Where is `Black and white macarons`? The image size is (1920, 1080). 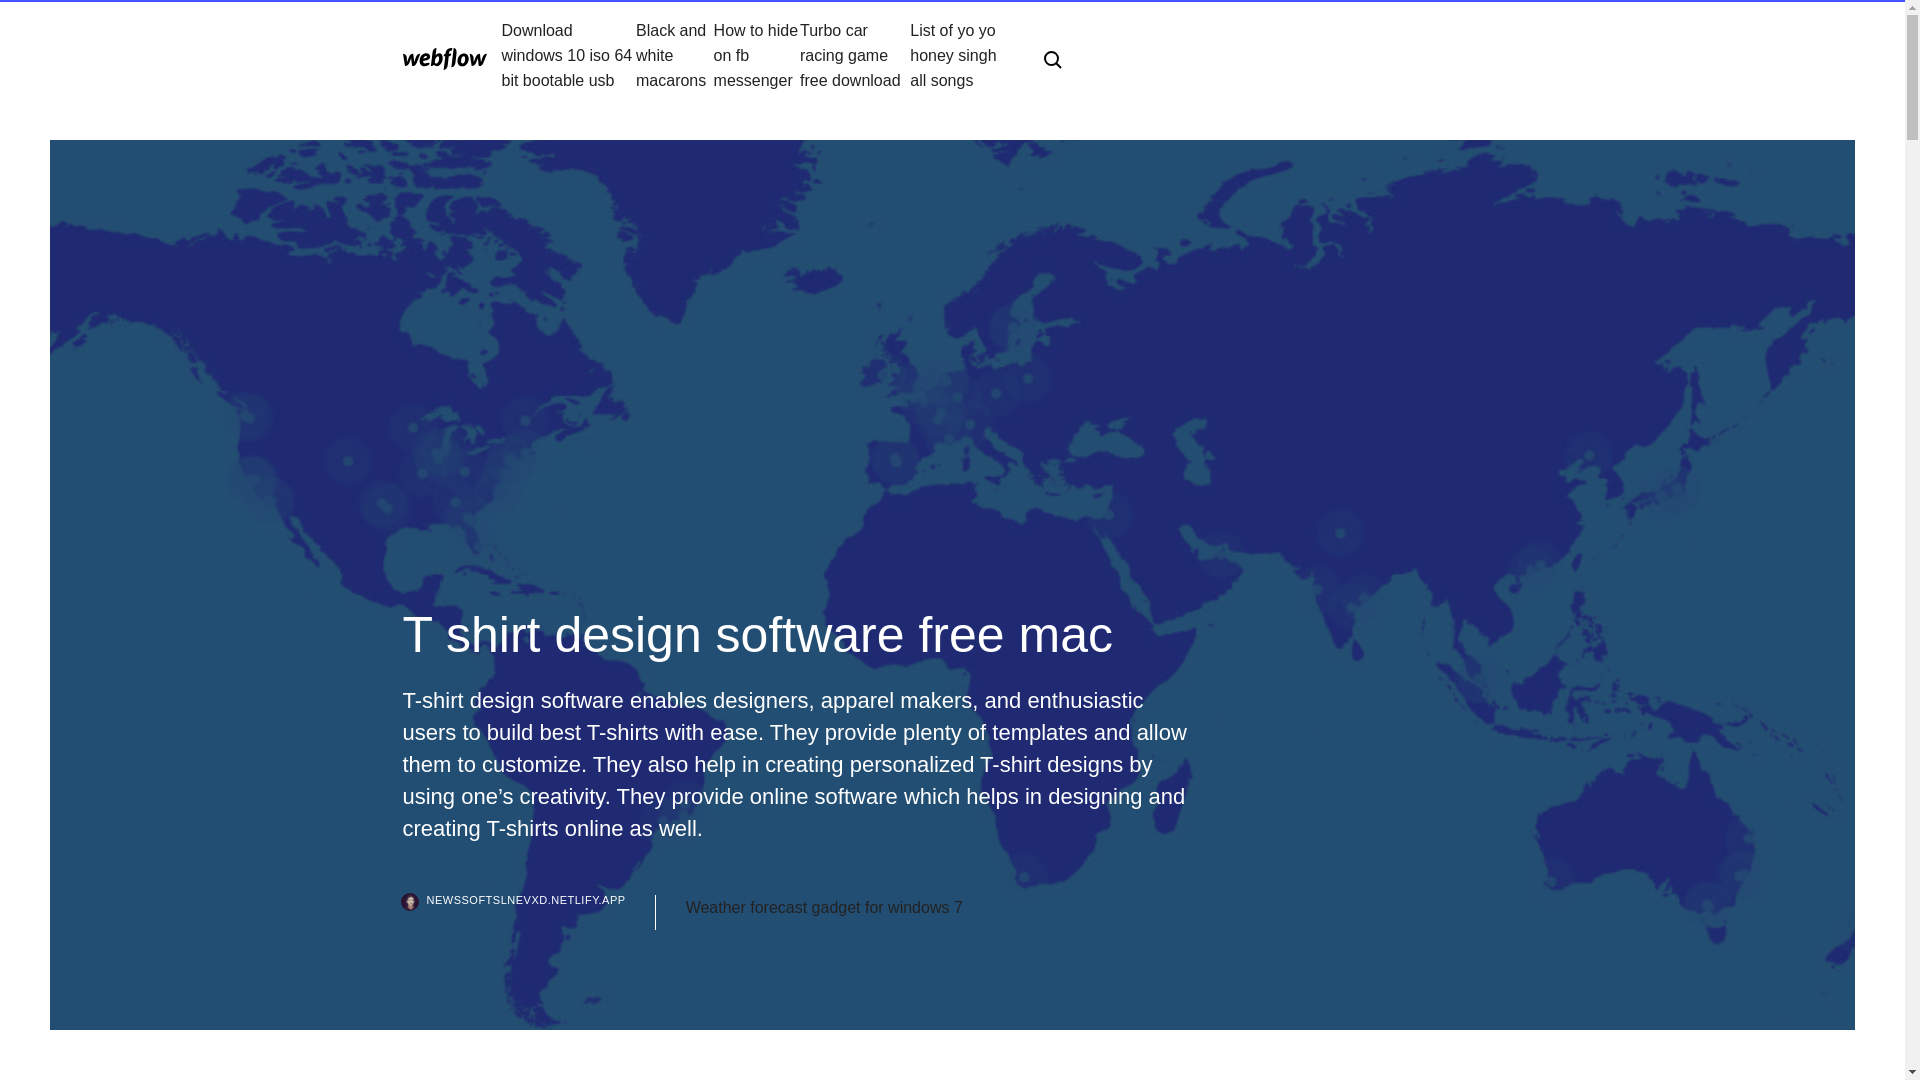 Black and white macarons is located at coordinates (674, 55).